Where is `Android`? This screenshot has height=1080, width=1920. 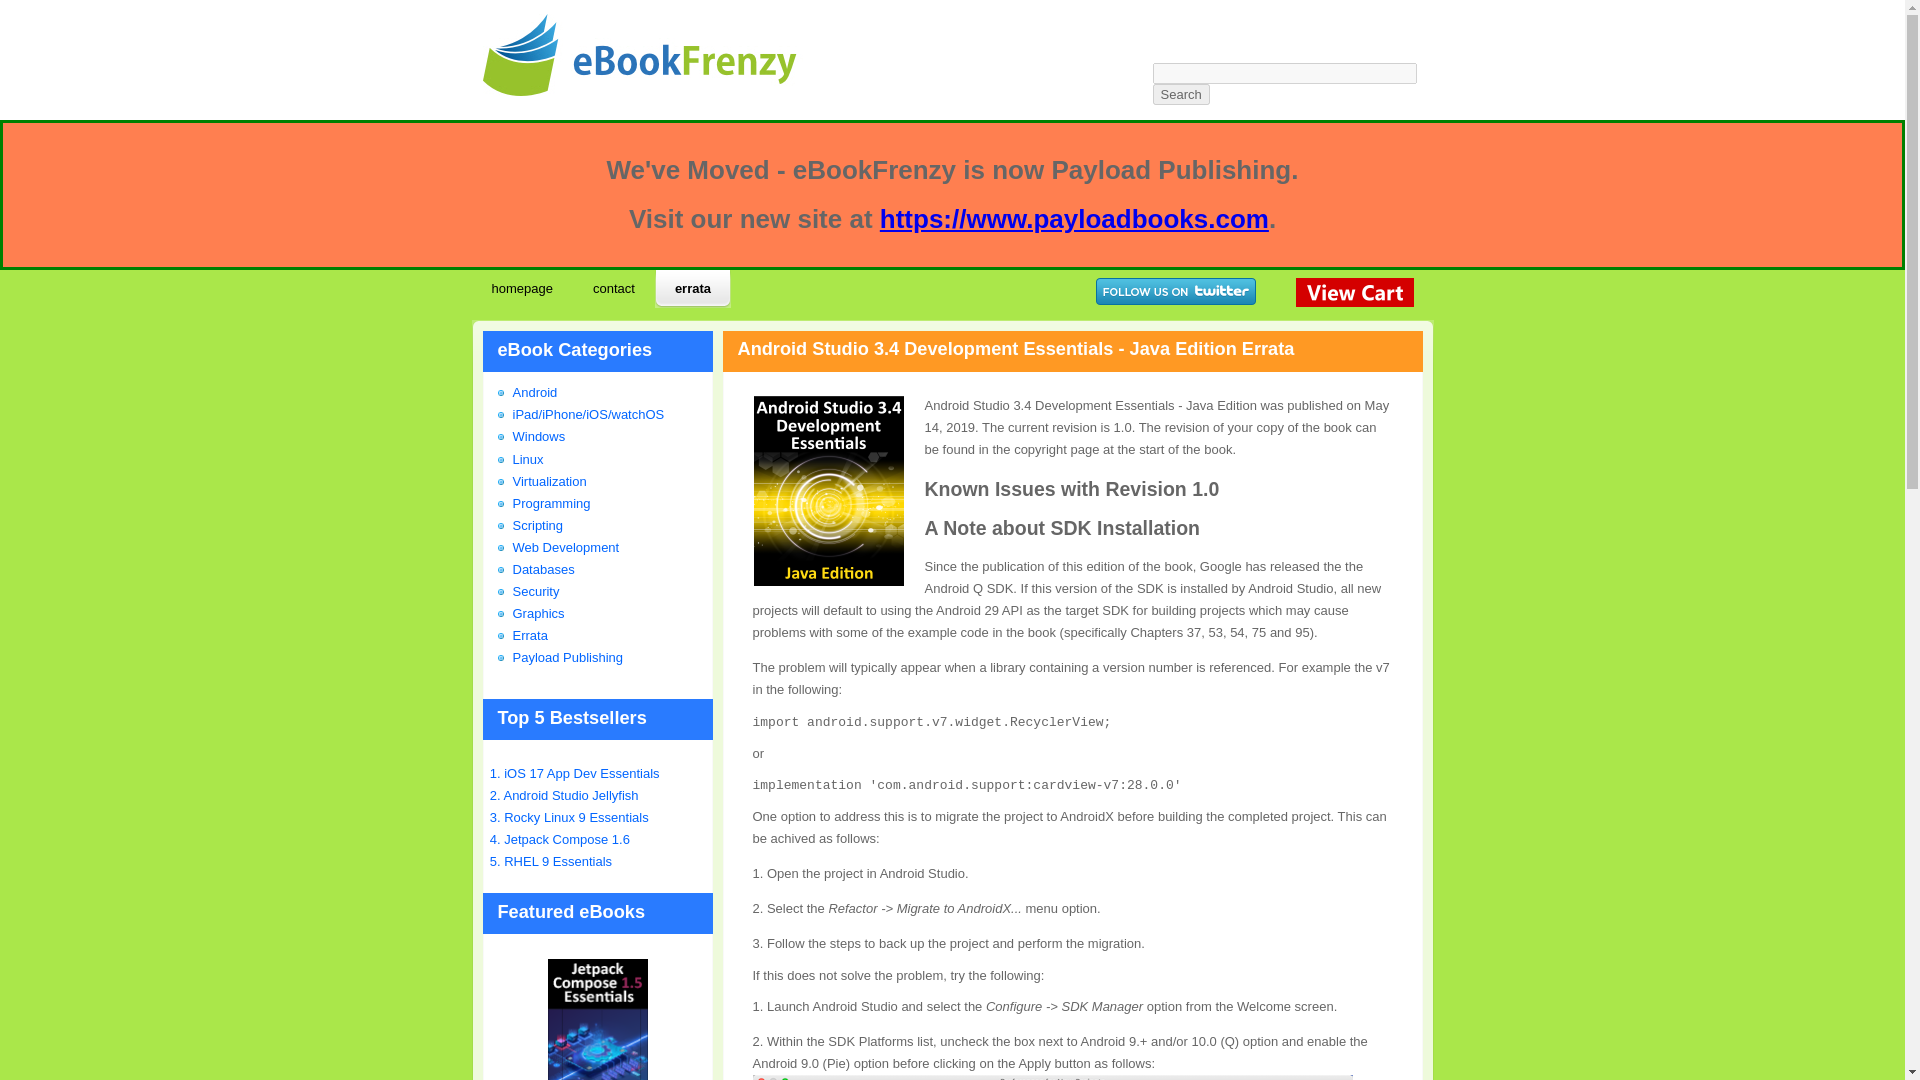
Android is located at coordinates (534, 392).